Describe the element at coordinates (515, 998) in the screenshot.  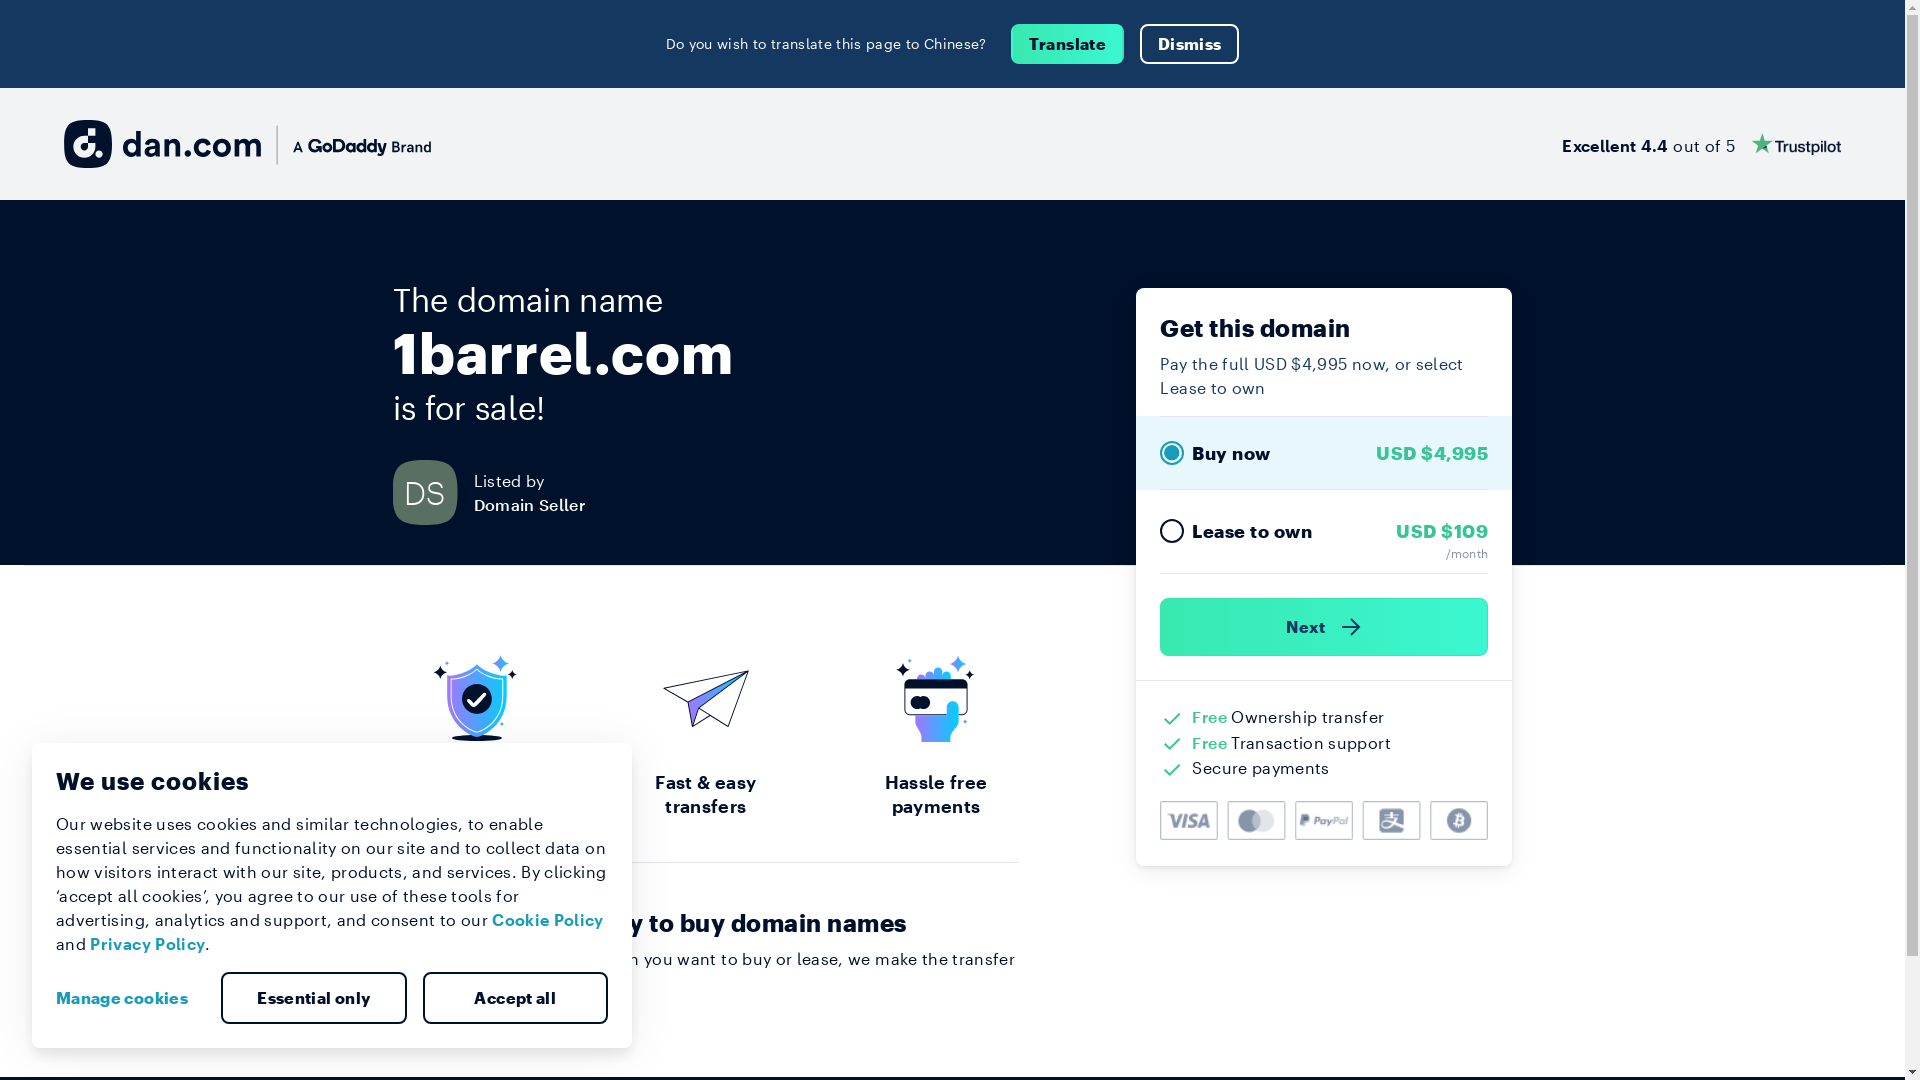
I see `Accept all` at that location.